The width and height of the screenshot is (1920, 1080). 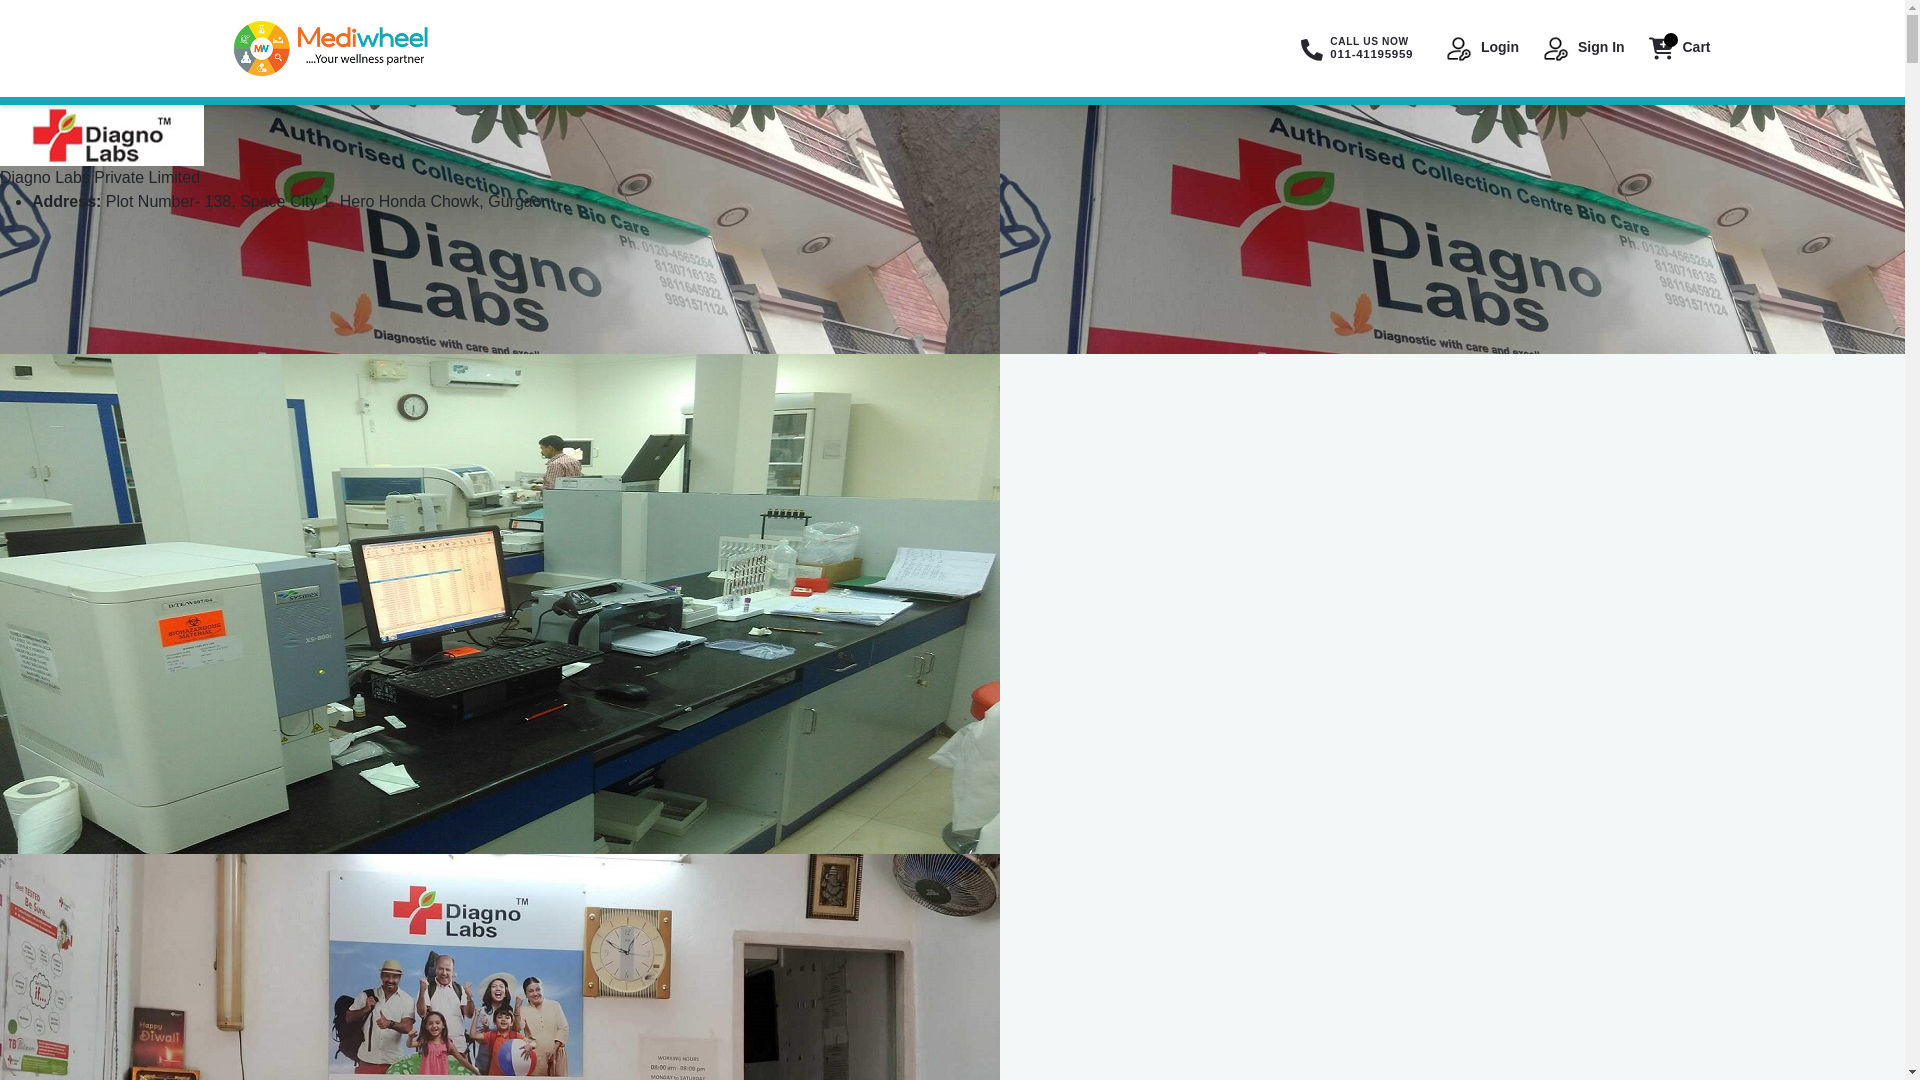 I want to click on call us, so click(x=1354, y=48).